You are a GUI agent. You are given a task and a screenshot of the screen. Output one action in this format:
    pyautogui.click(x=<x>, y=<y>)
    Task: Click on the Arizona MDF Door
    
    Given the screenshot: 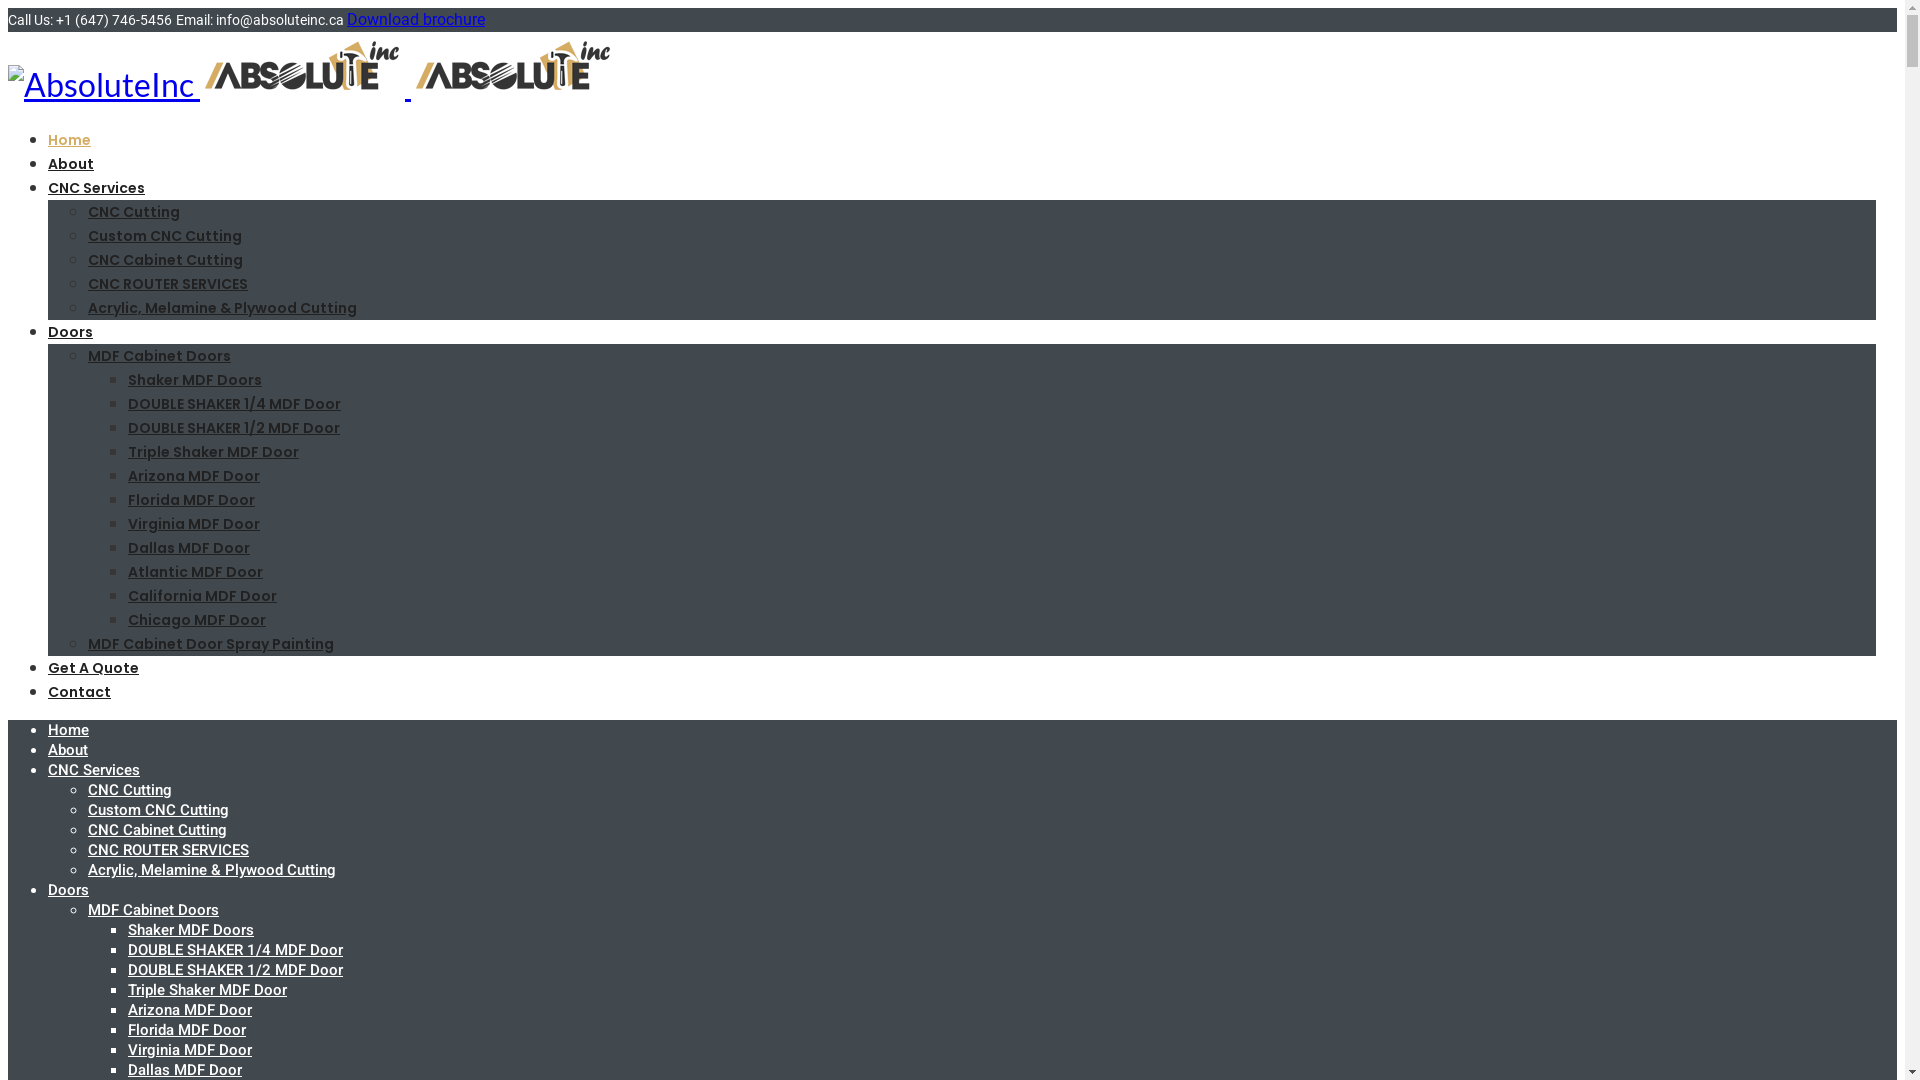 What is the action you would take?
    pyautogui.click(x=194, y=476)
    